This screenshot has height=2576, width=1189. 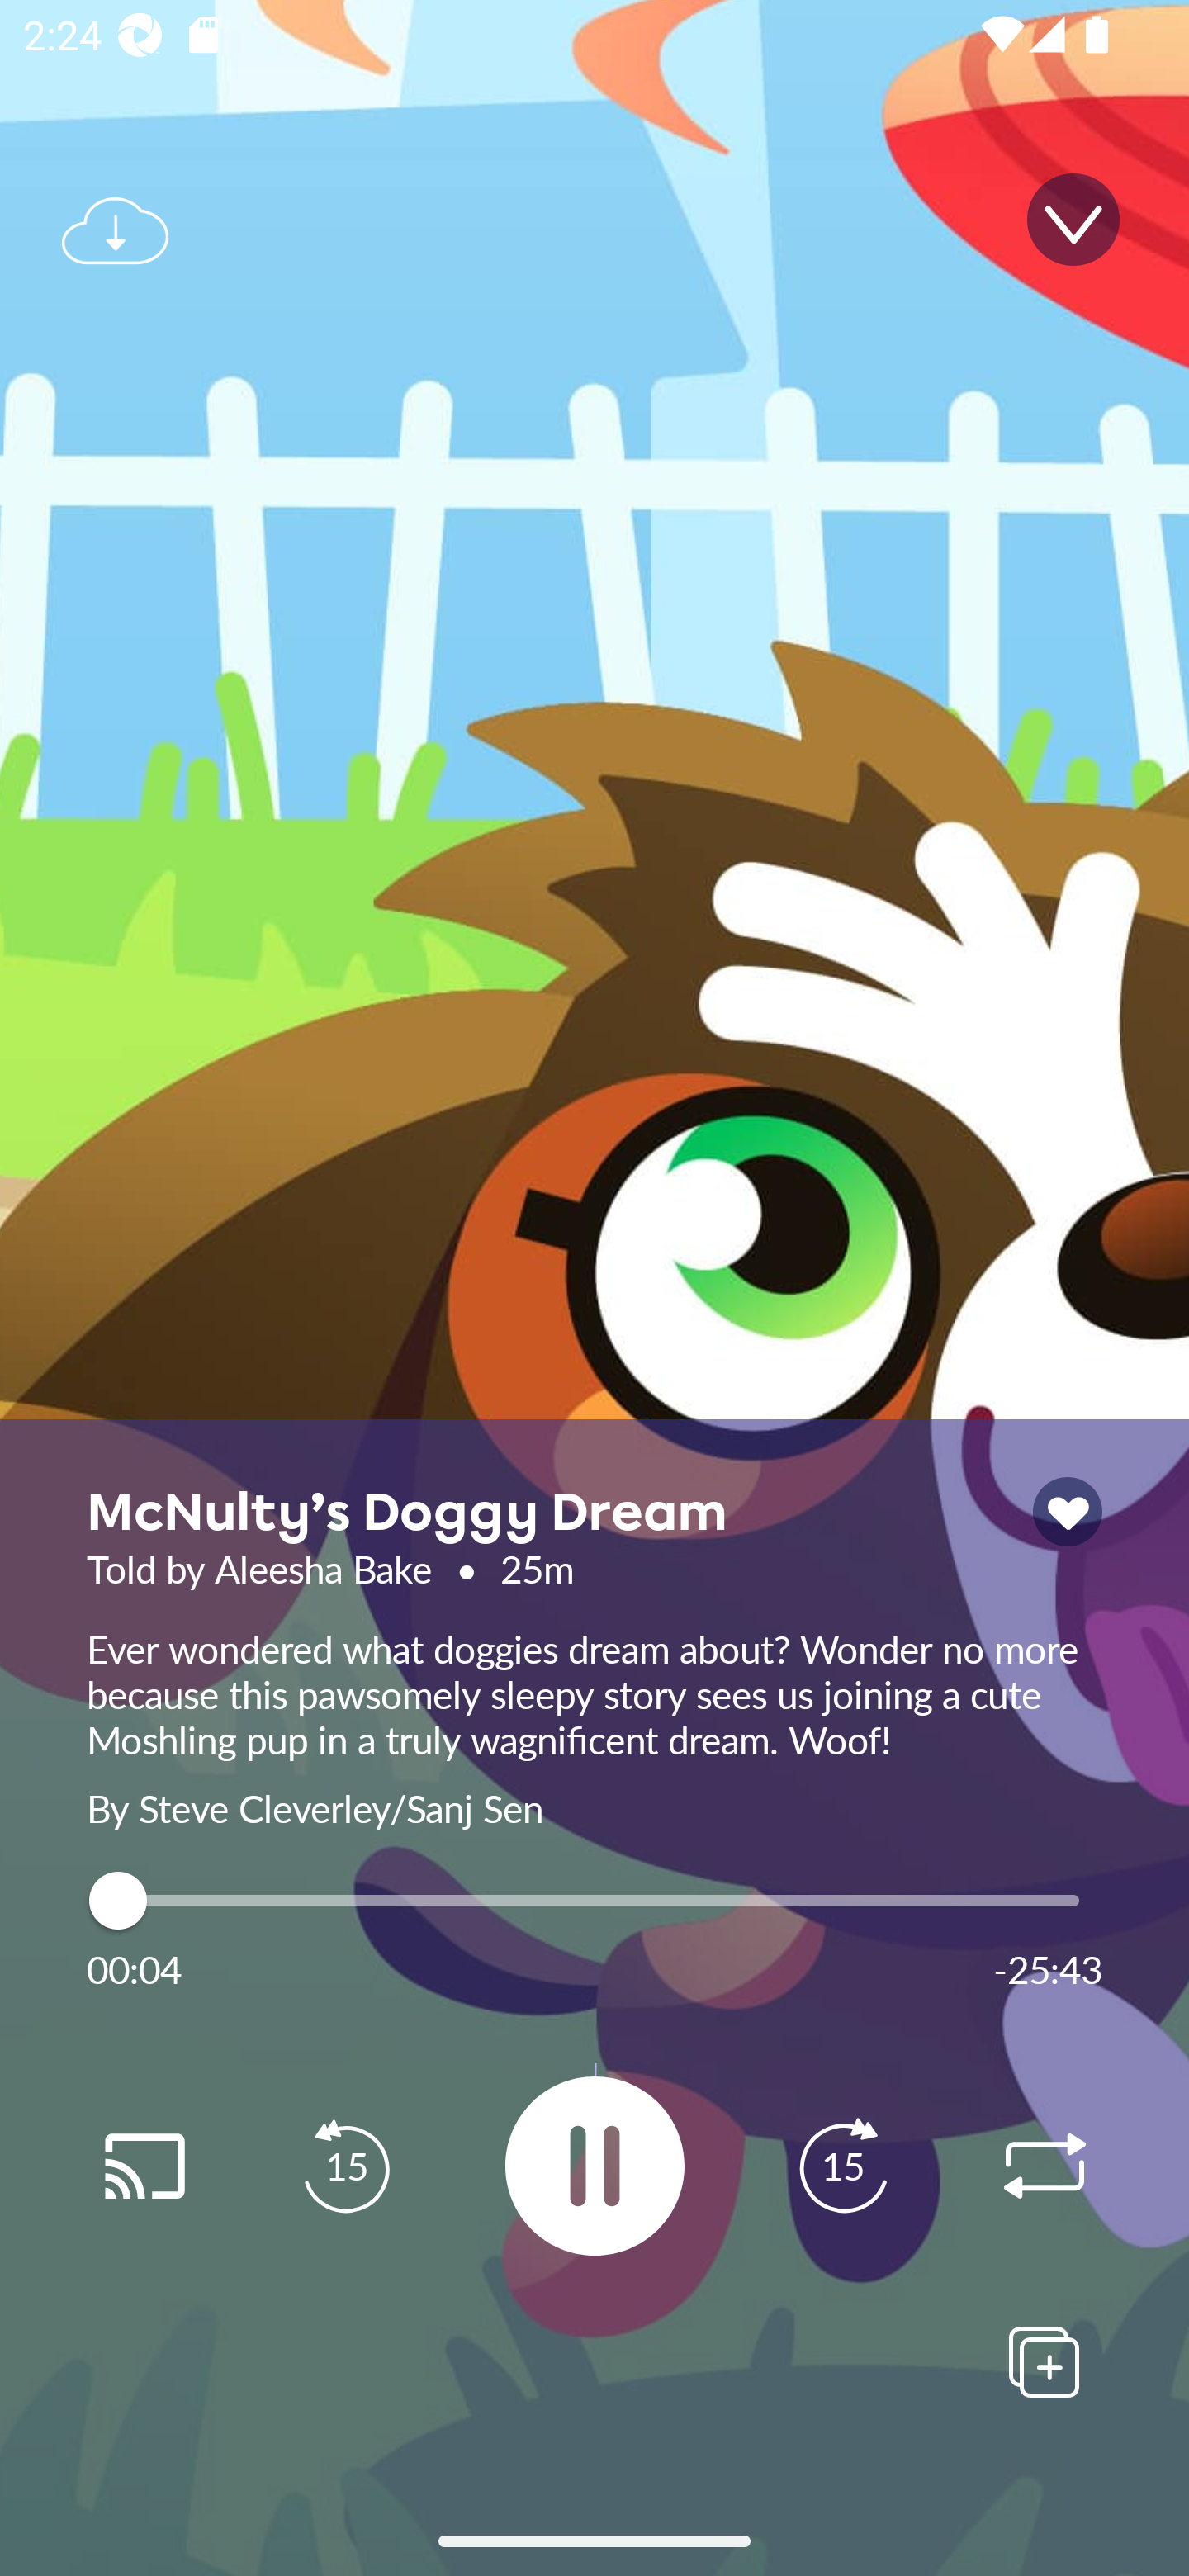 What do you see at coordinates (594, 2165) in the screenshot?
I see `0.0027177003 Pause` at bounding box center [594, 2165].